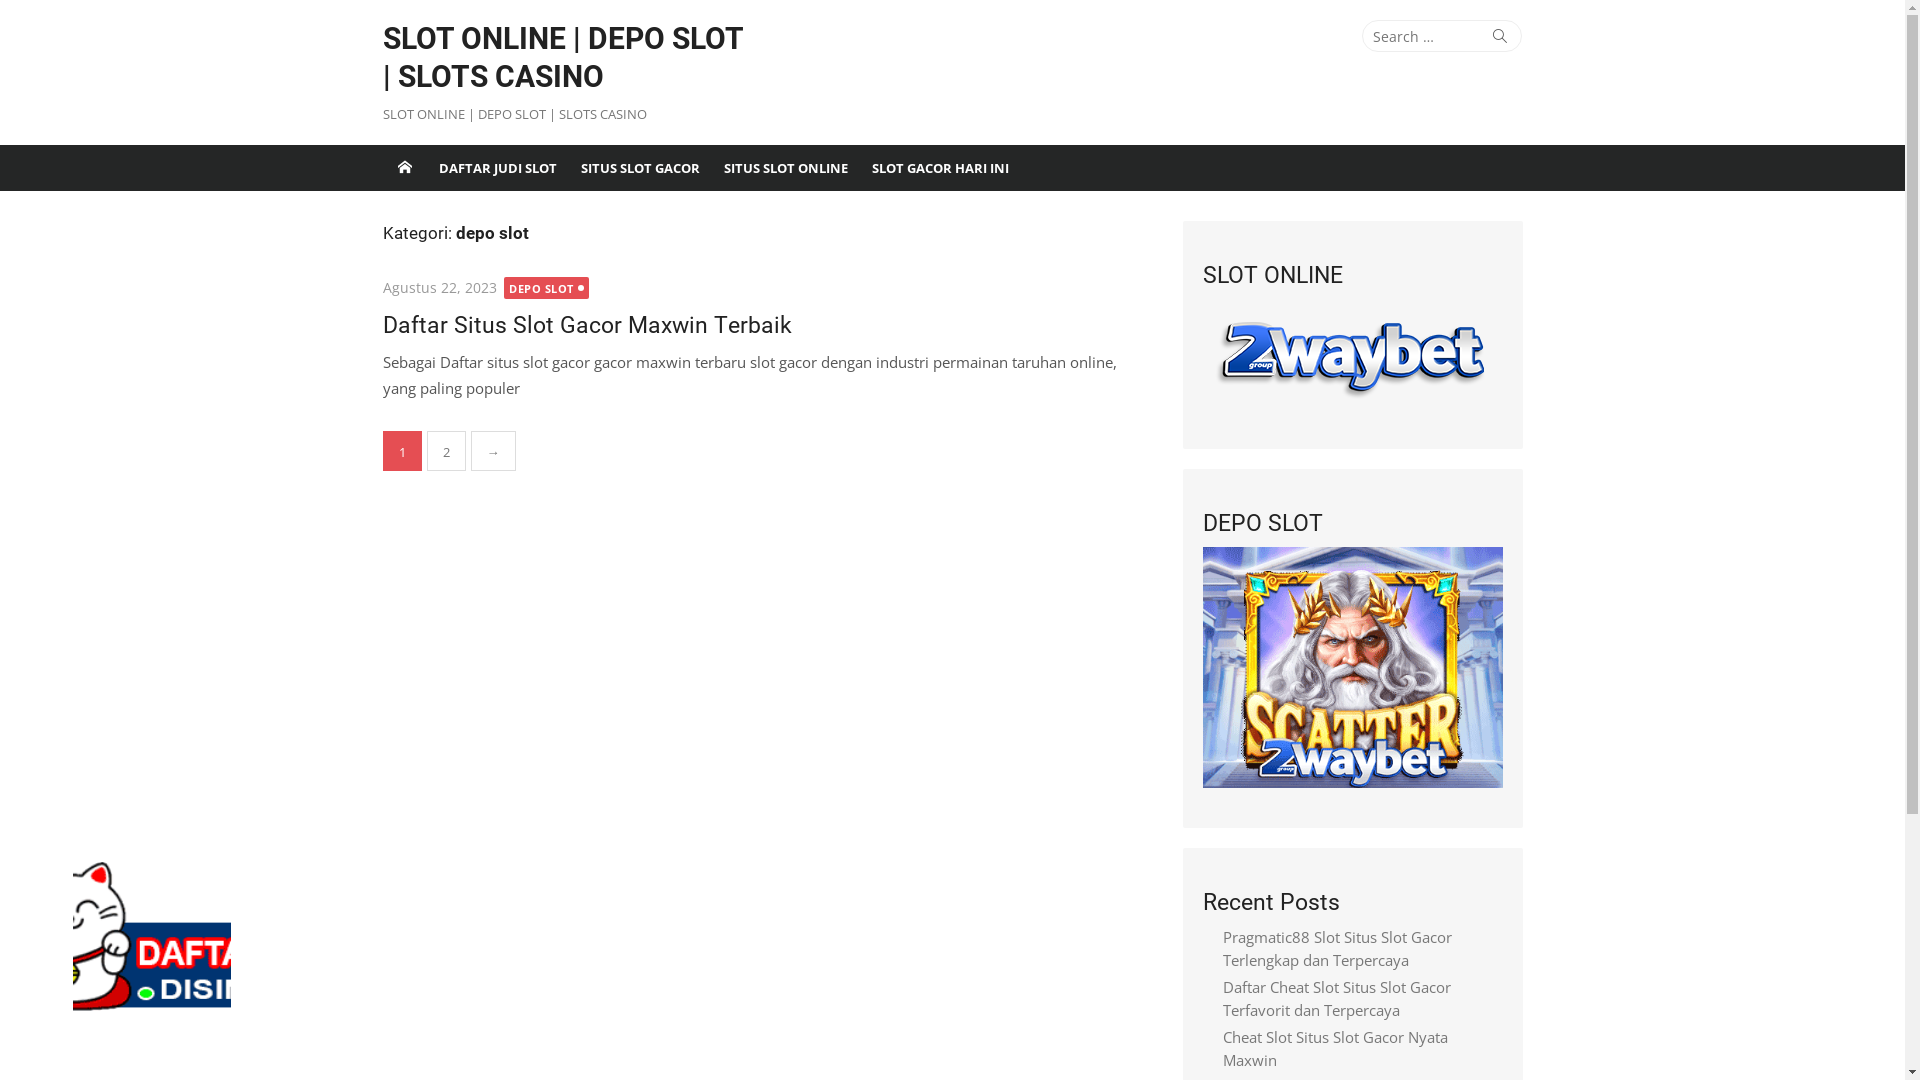  I want to click on SLOT ONLINE | DEPO SLOT | SLOTS CASINO, so click(404, 168).